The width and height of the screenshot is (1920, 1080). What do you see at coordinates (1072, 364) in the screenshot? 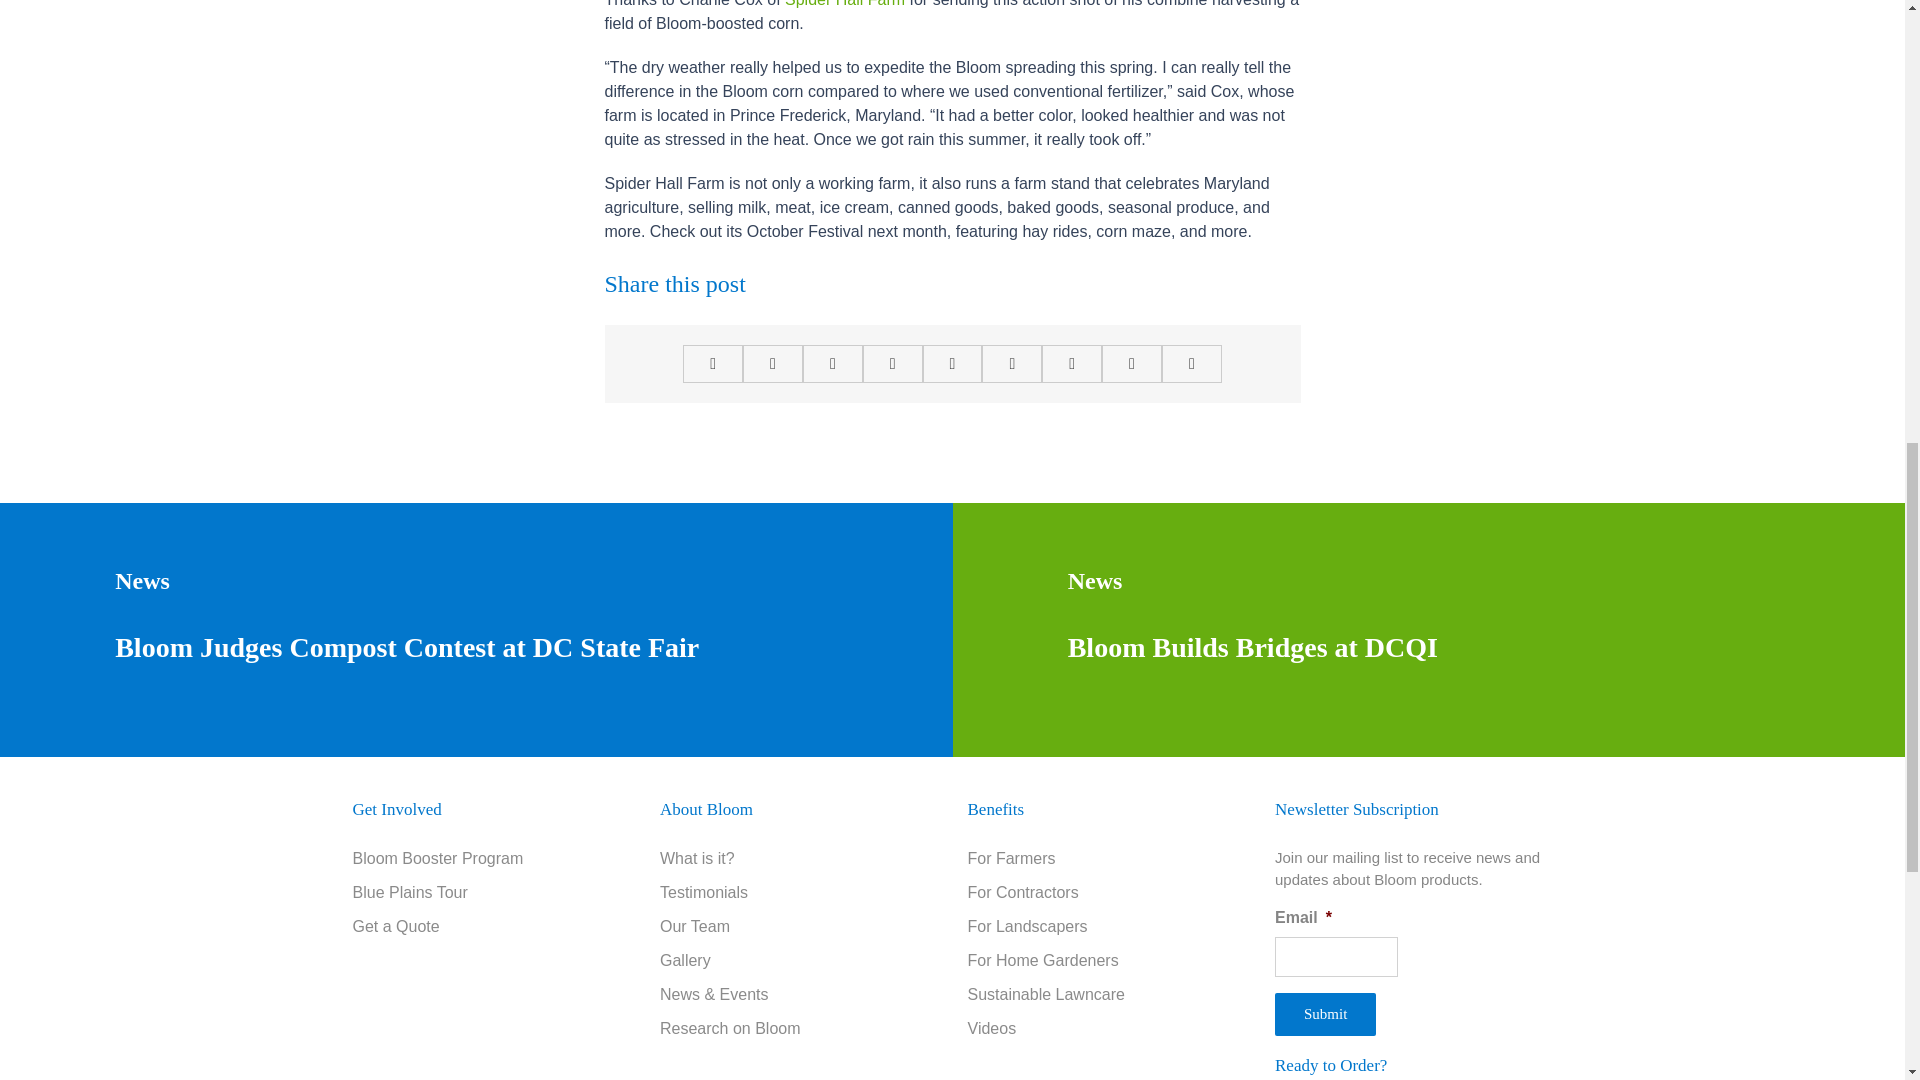
I see `Pinterest` at bounding box center [1072, 364].